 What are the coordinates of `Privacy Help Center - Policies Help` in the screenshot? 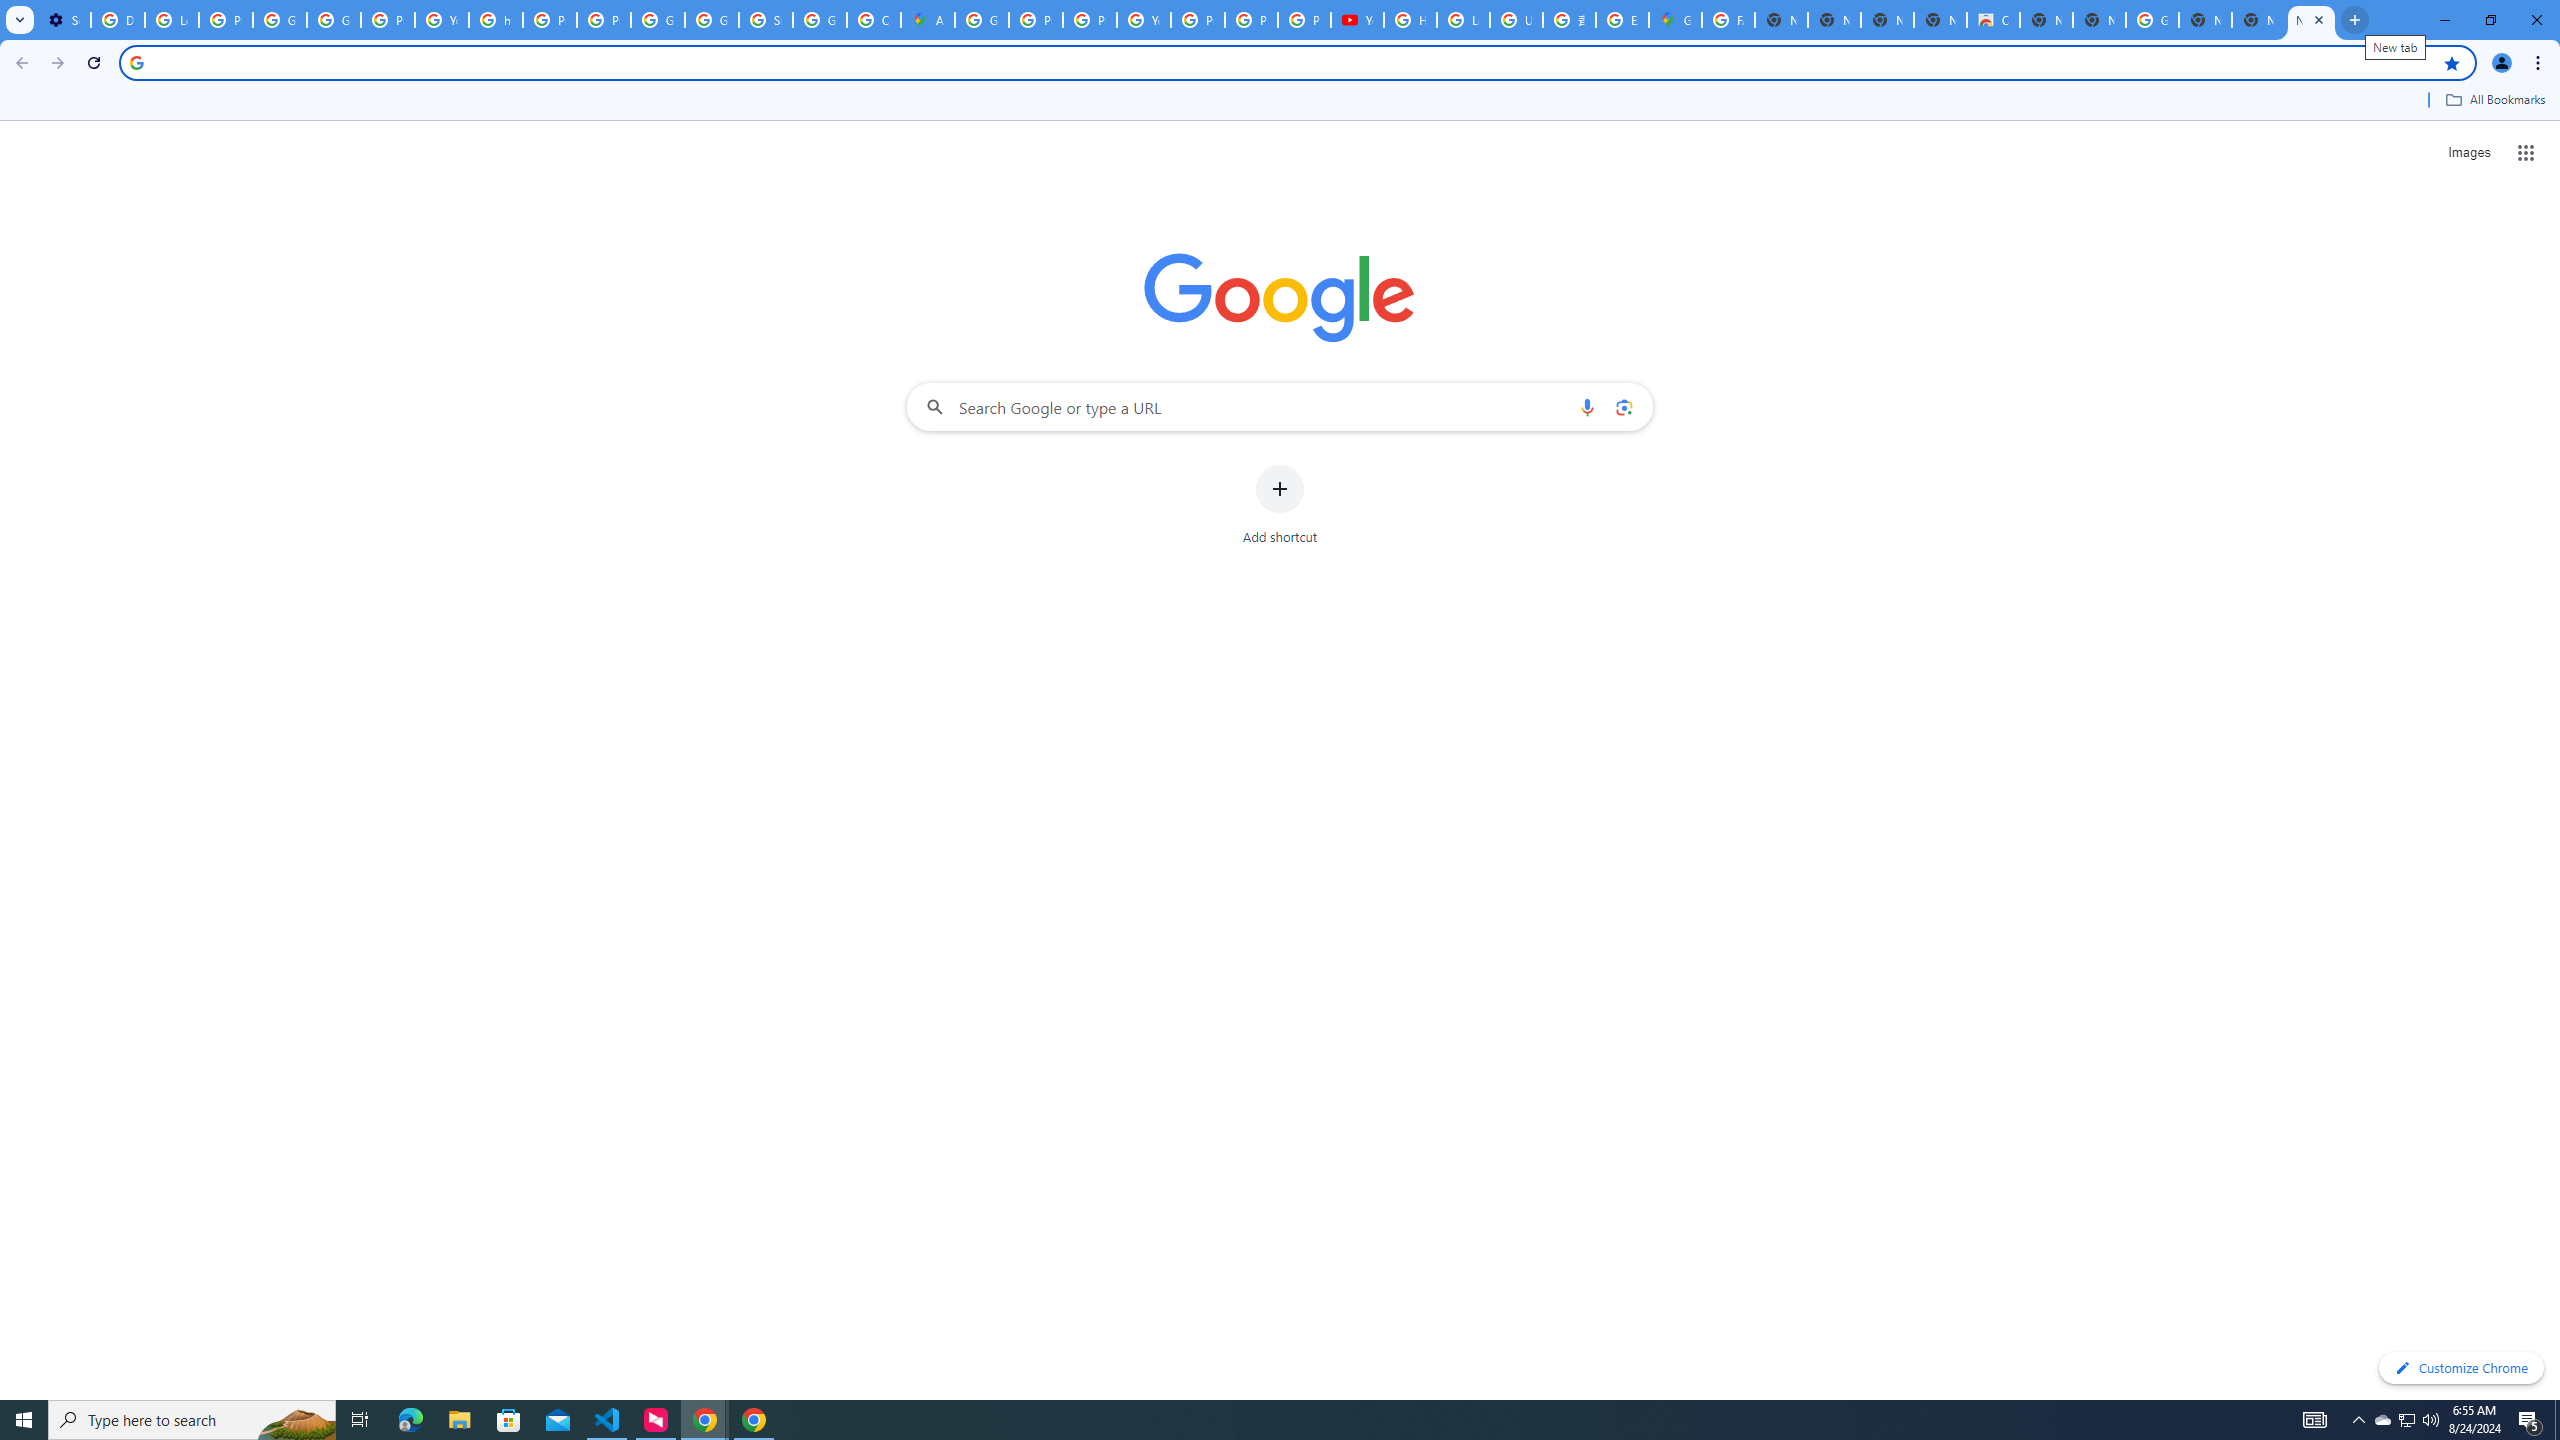 It's located at (550, 20).